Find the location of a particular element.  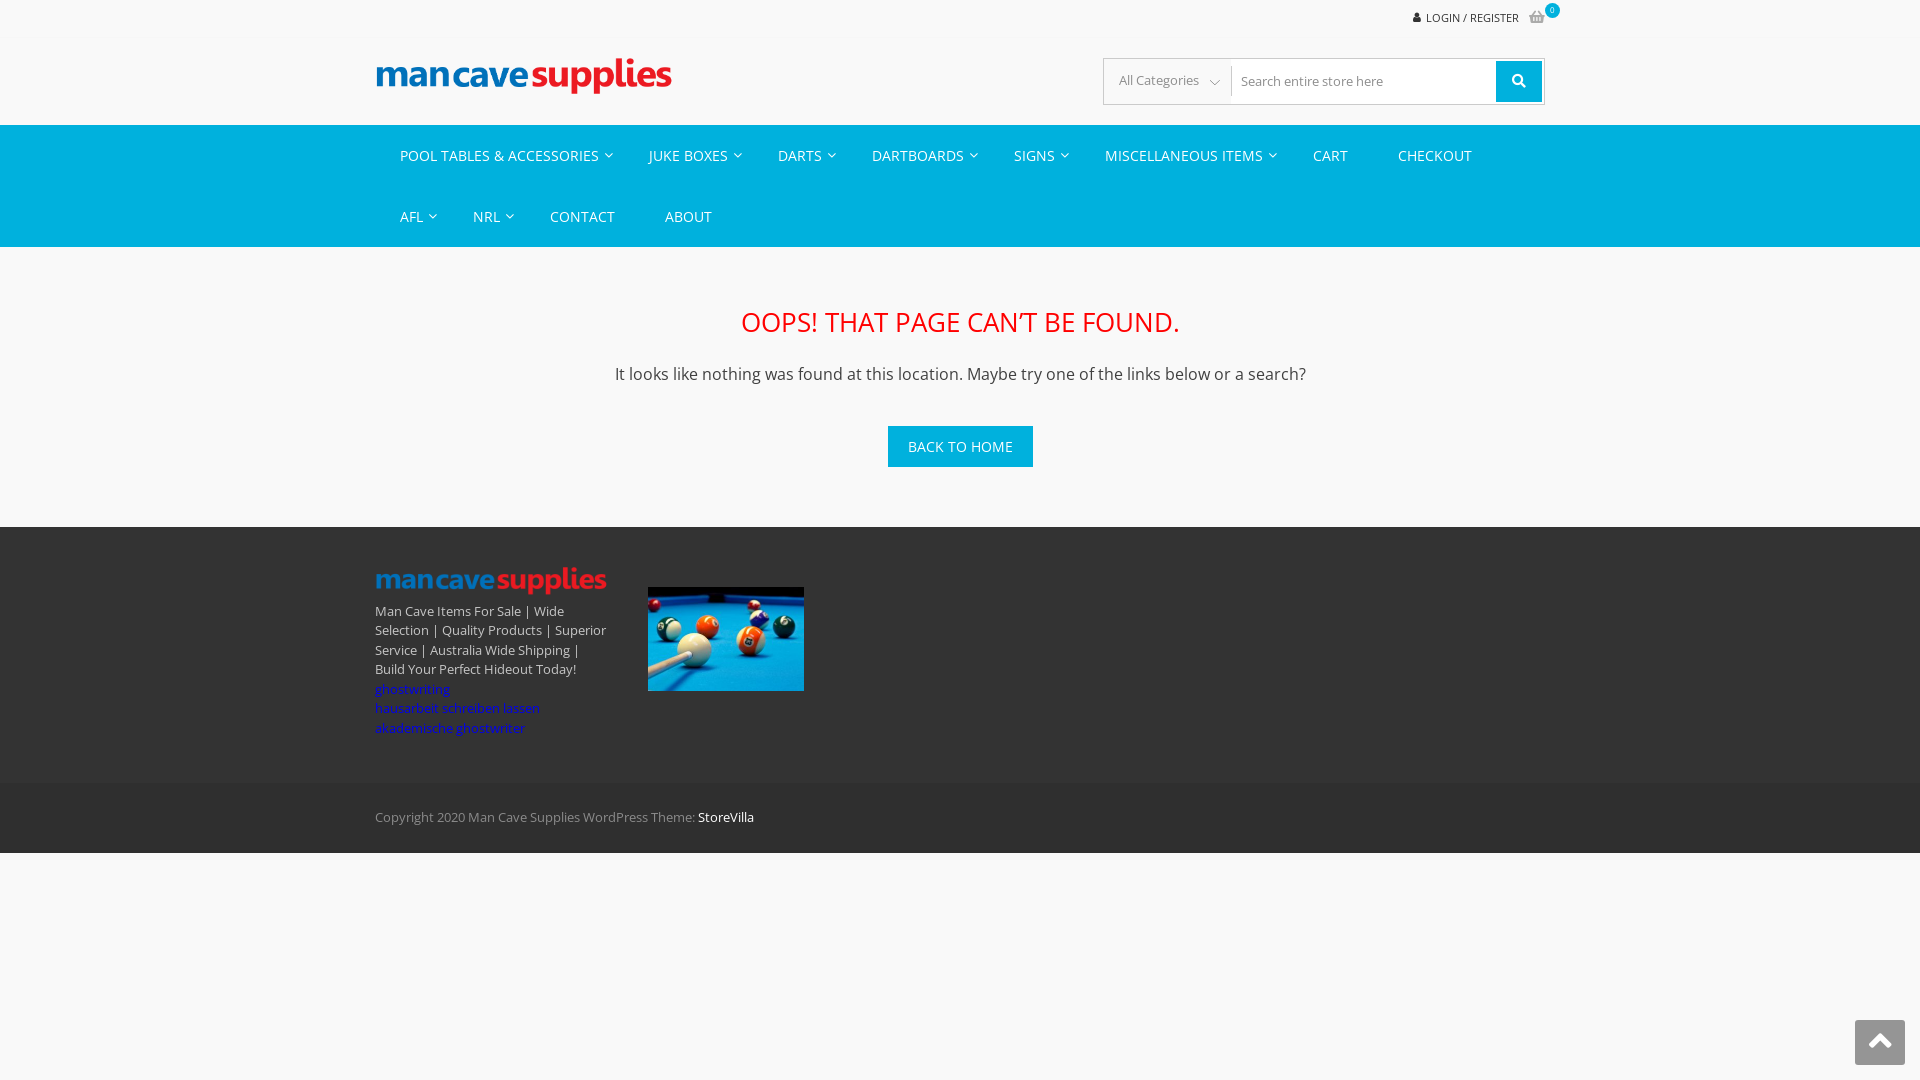

akademische ghostwriter is located at coordinates (450, 728).